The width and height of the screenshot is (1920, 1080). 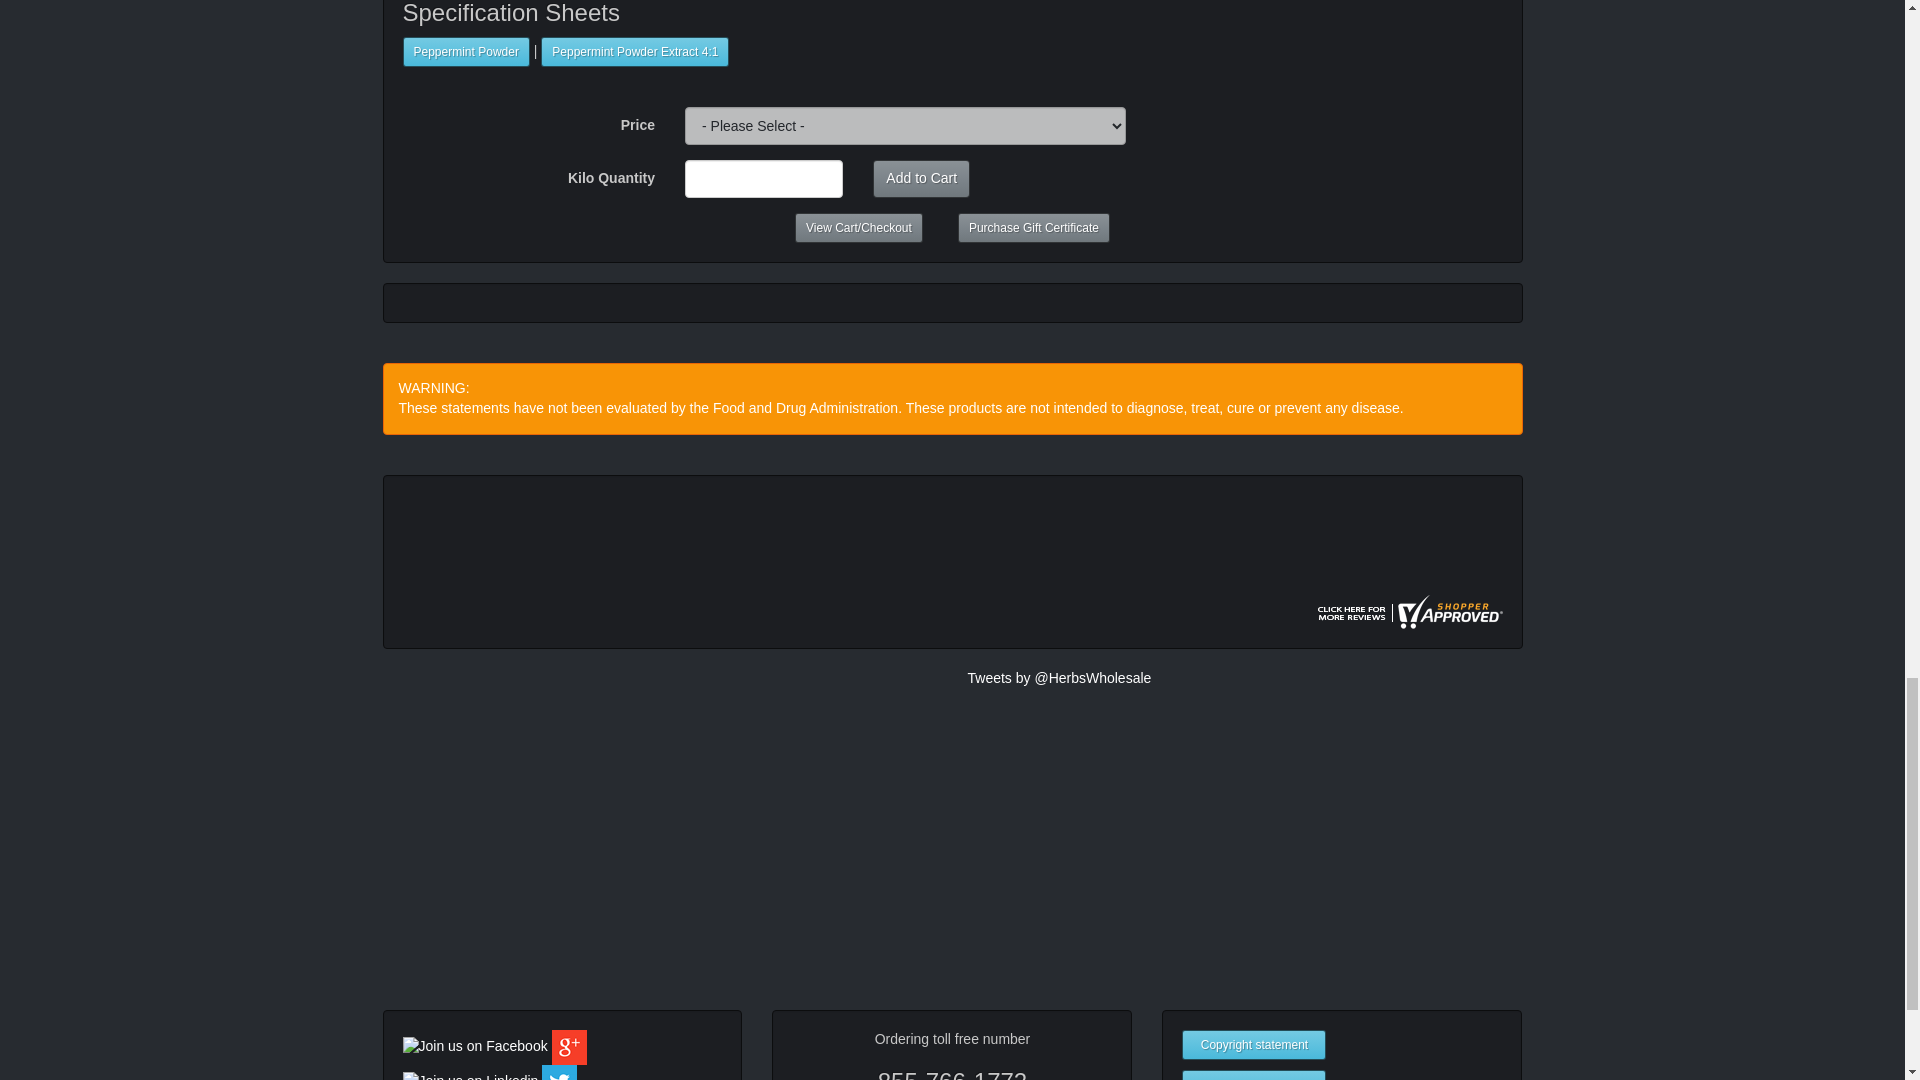 What do you see at coordinates (921, 178) in the screenshot?
I see `Add to Cart` at bounding box center [921, 178].